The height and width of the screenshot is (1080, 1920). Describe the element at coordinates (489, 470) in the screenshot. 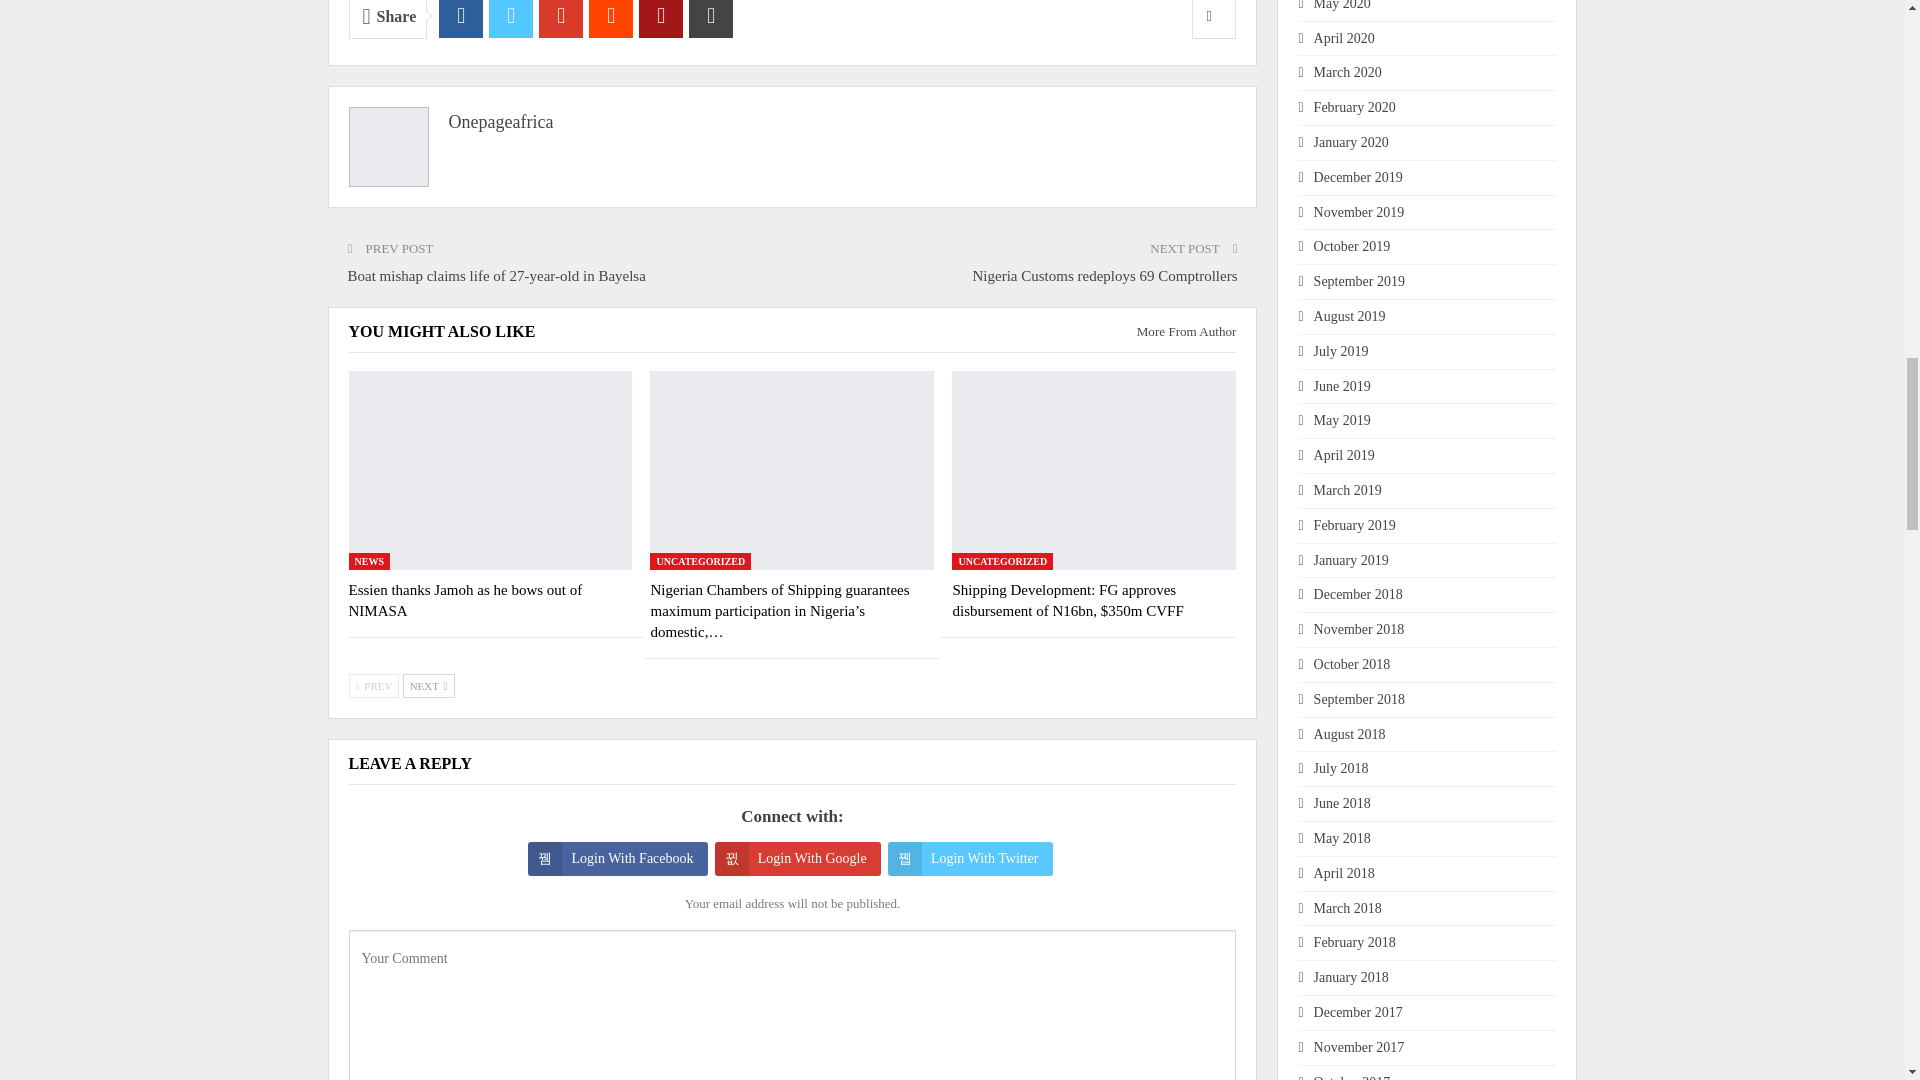

I see `Essien thanks Jamoh as he bows out of NIMASA` at that location.